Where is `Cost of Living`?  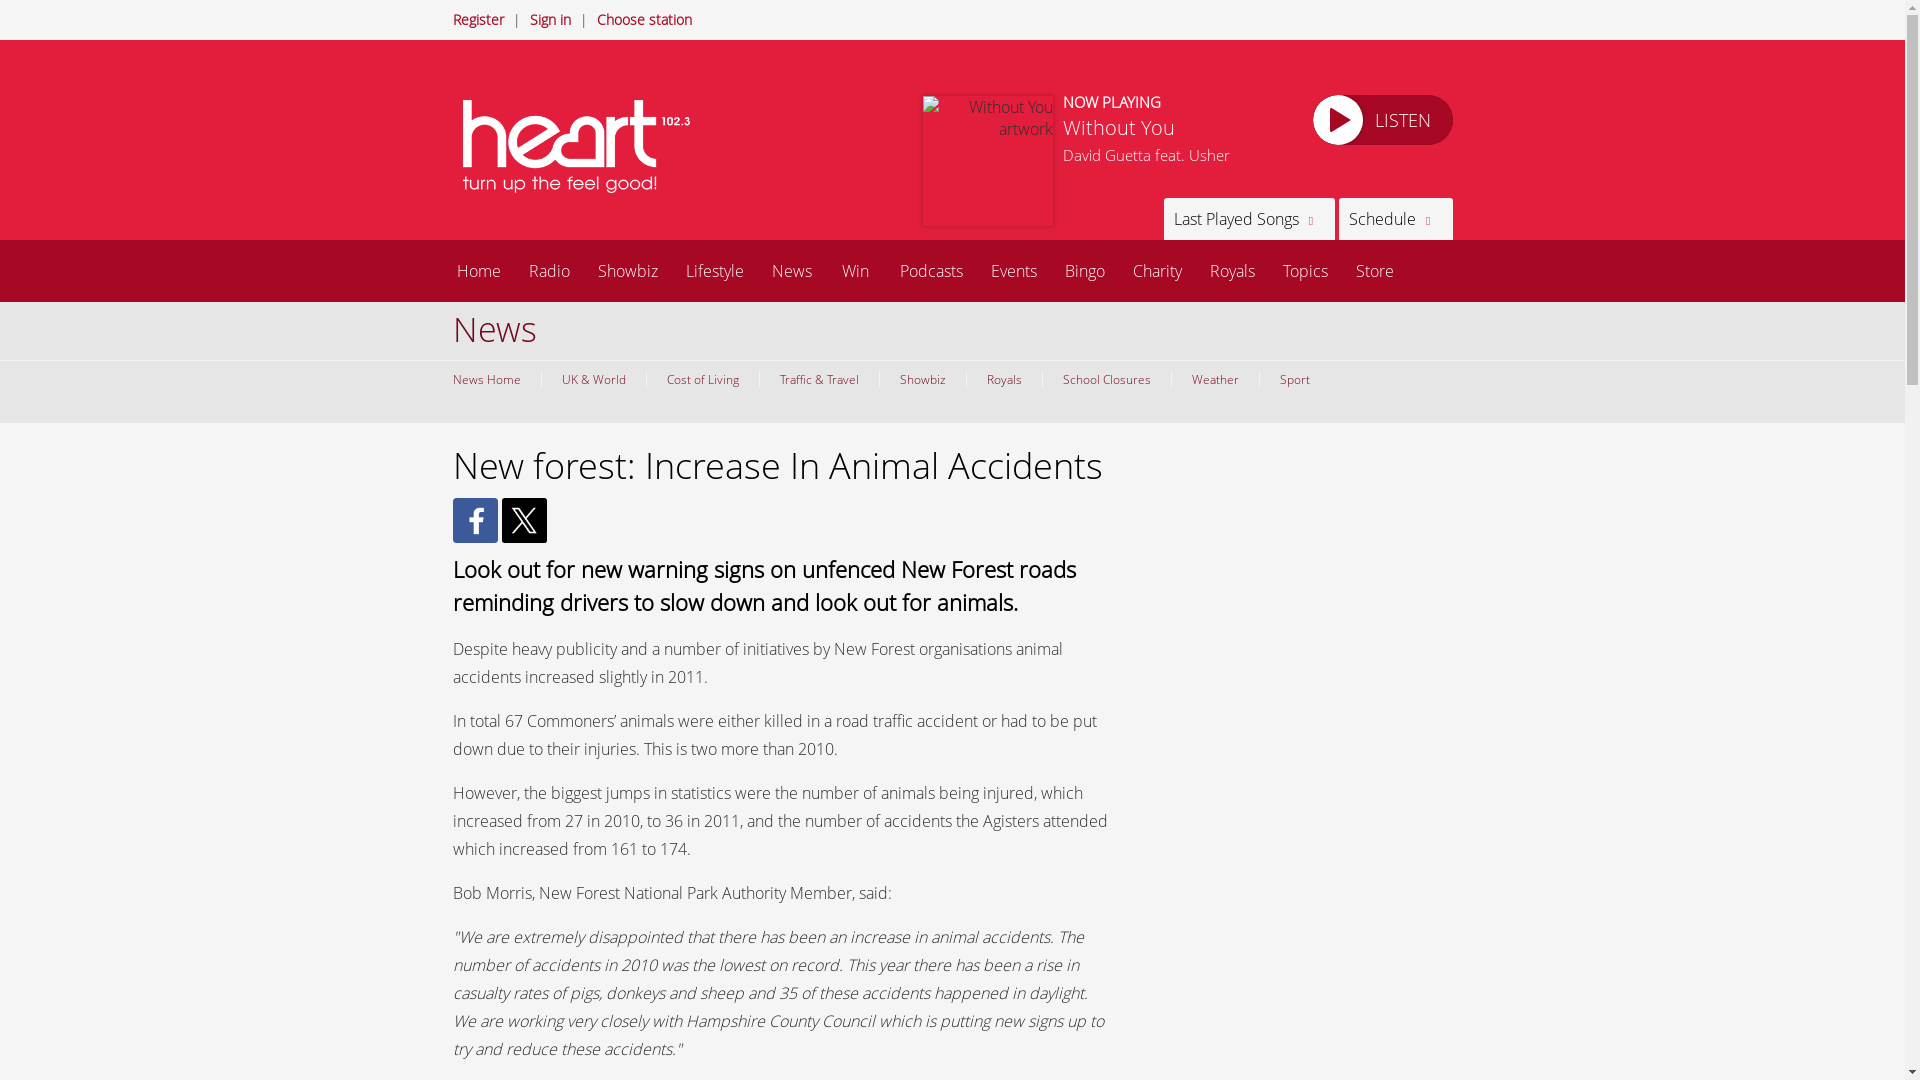 Cost of Living is located at coordinates (702, 379).